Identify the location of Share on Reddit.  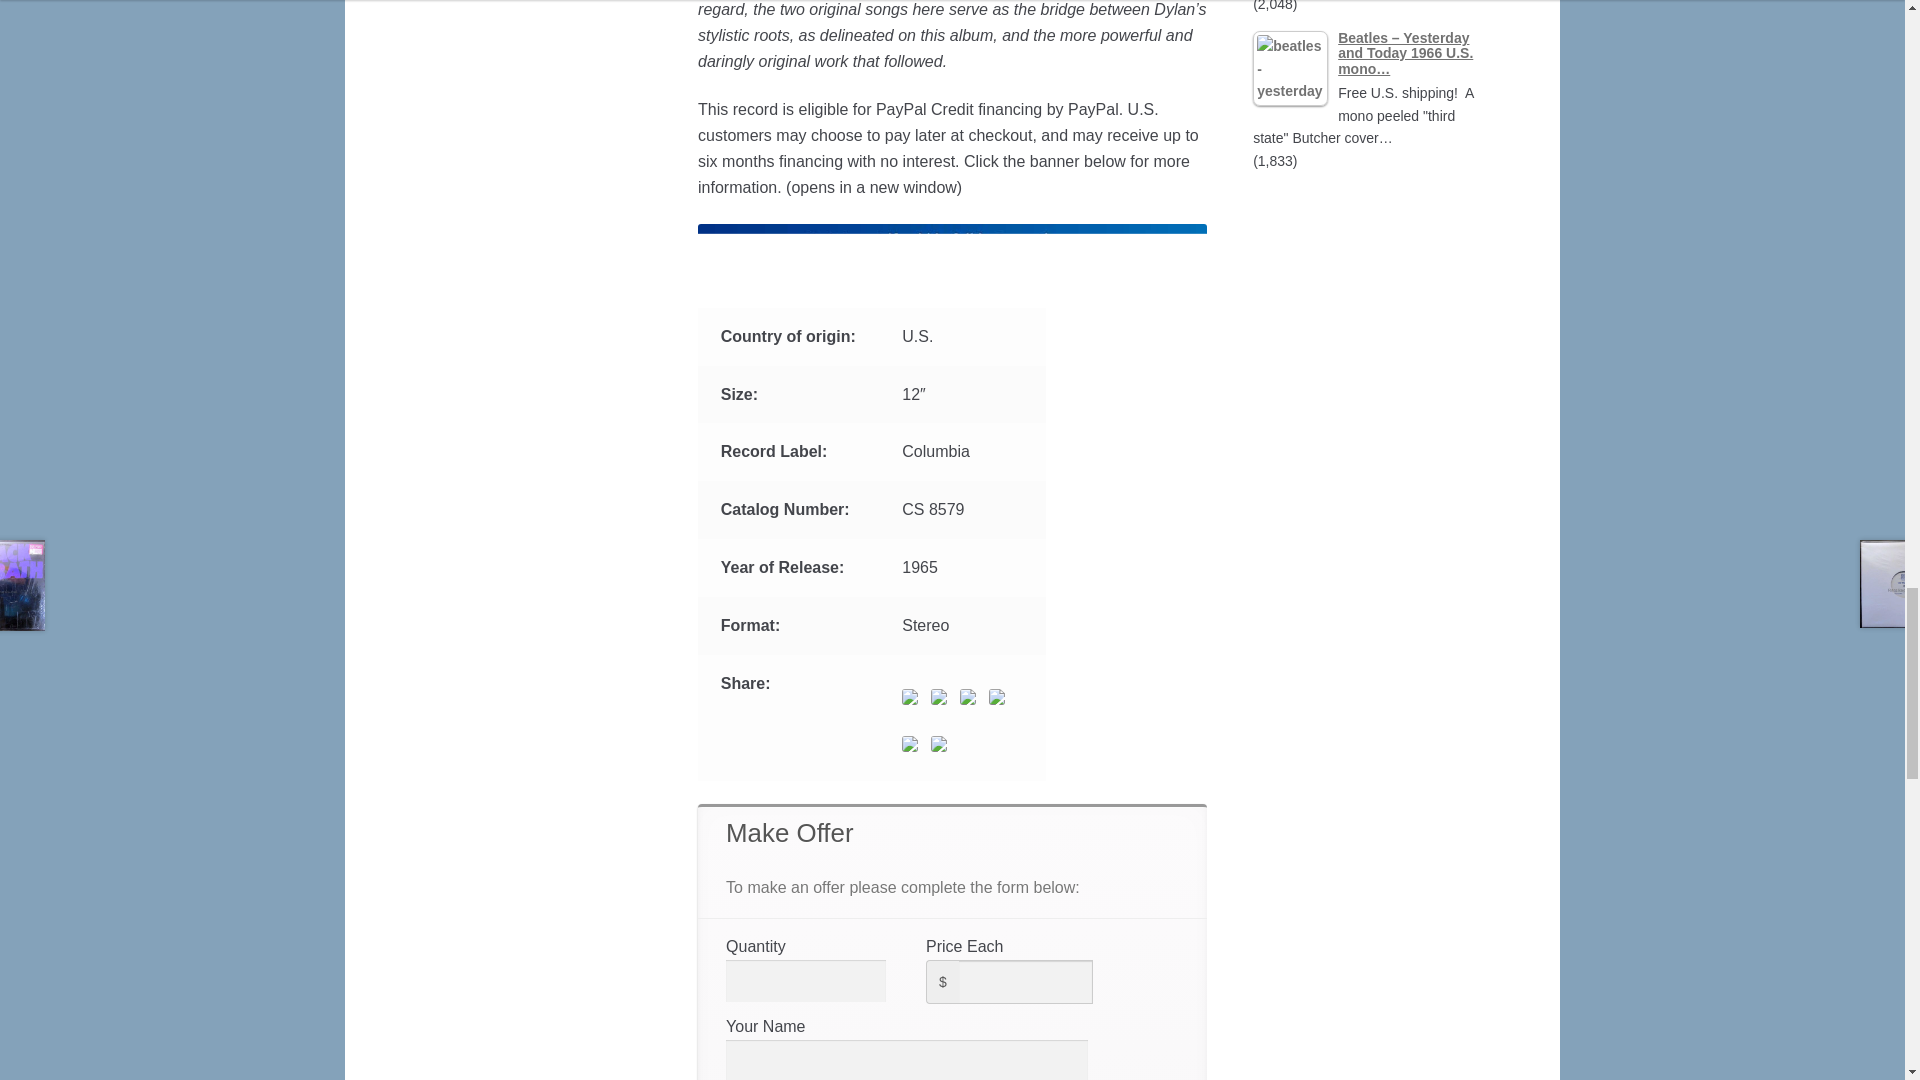
(968, 697).